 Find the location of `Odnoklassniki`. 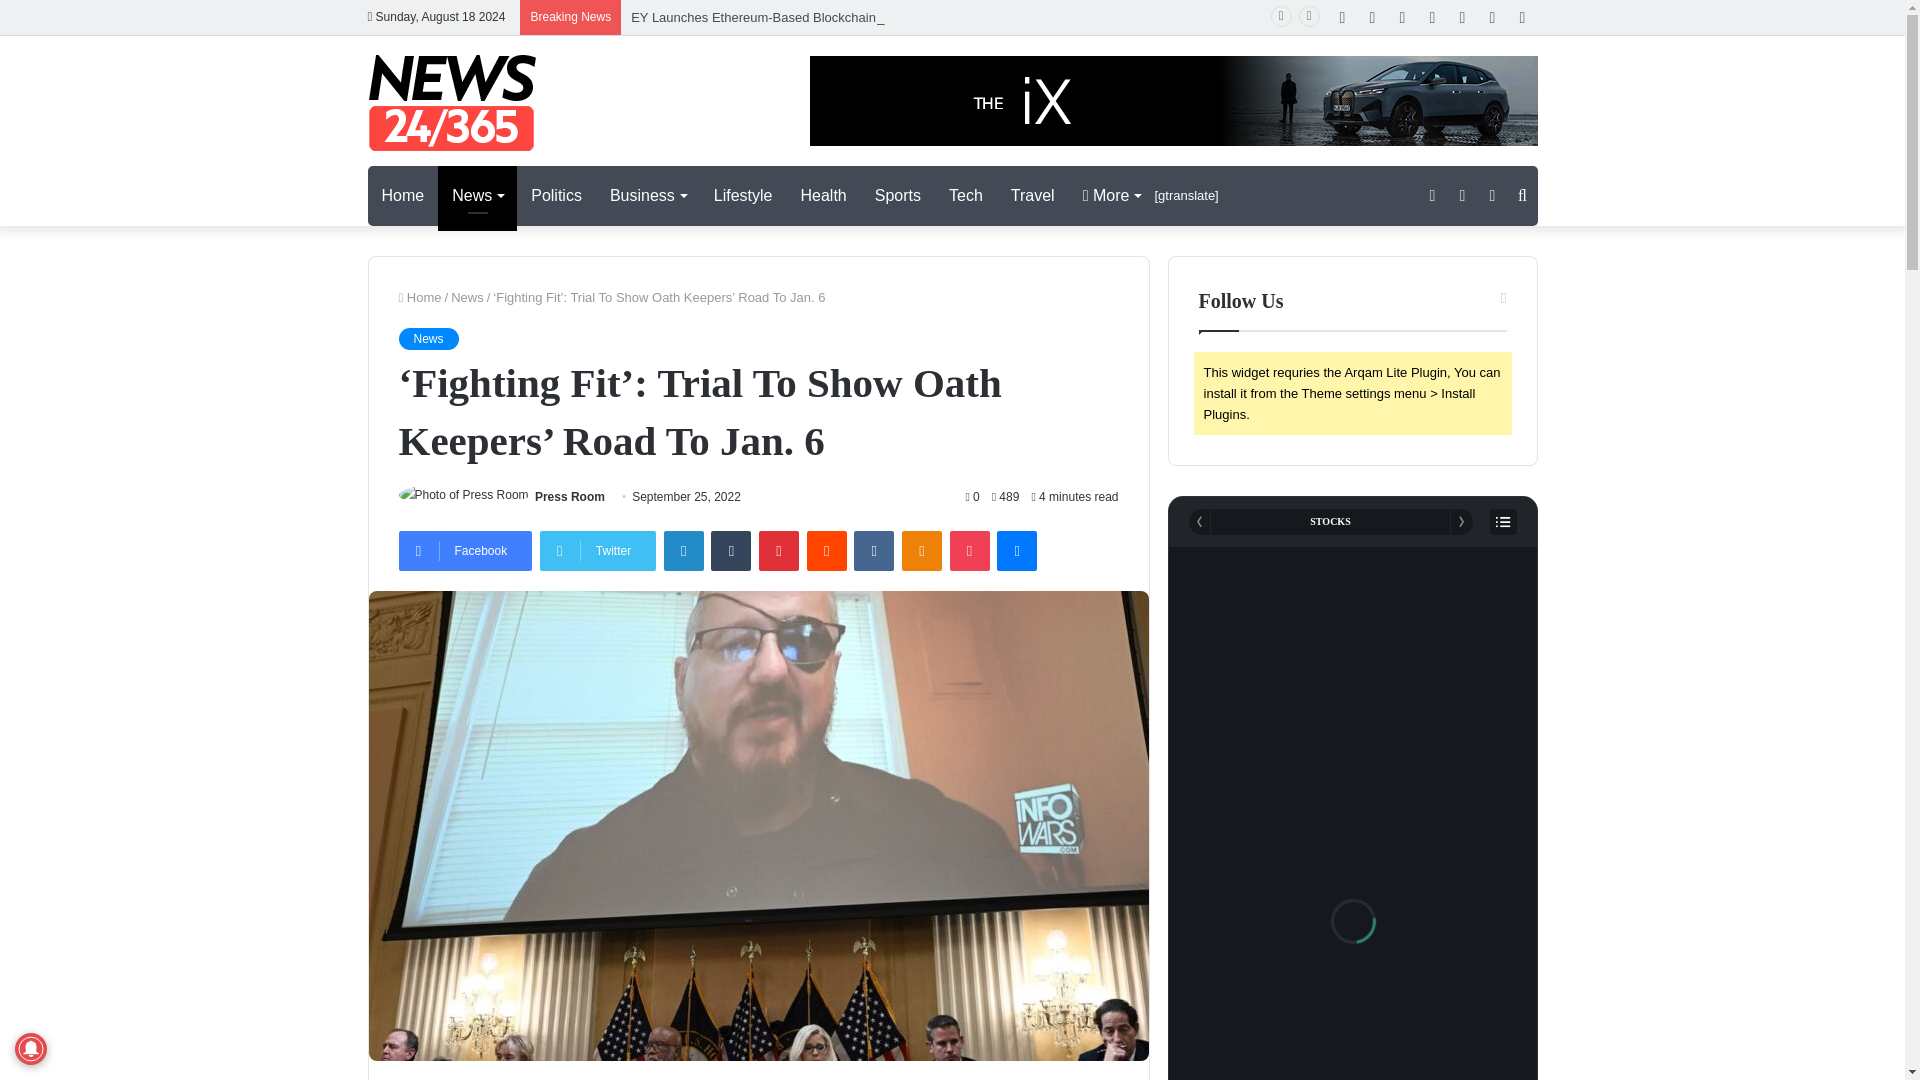

Odnoklassniki is located at coordinates (922, 551).